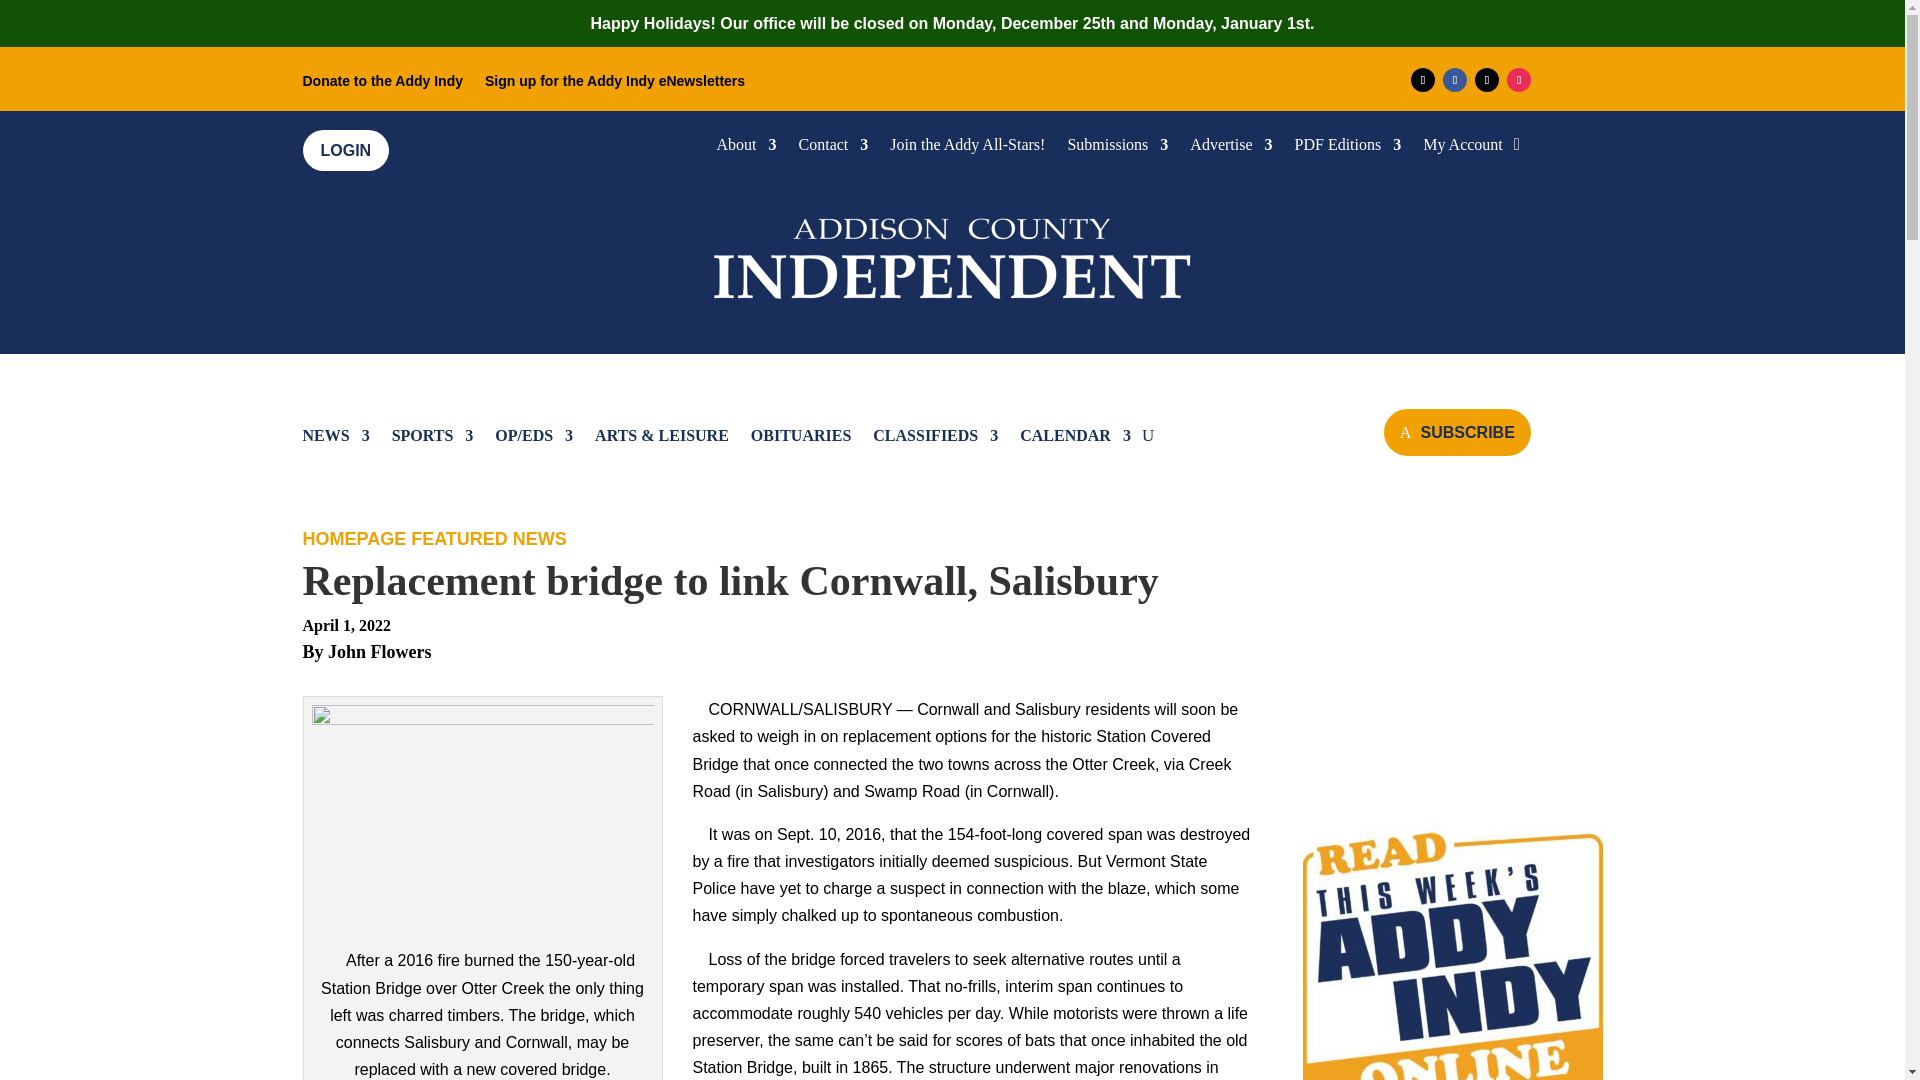  I want to click on My Account, so click(1462, 148).